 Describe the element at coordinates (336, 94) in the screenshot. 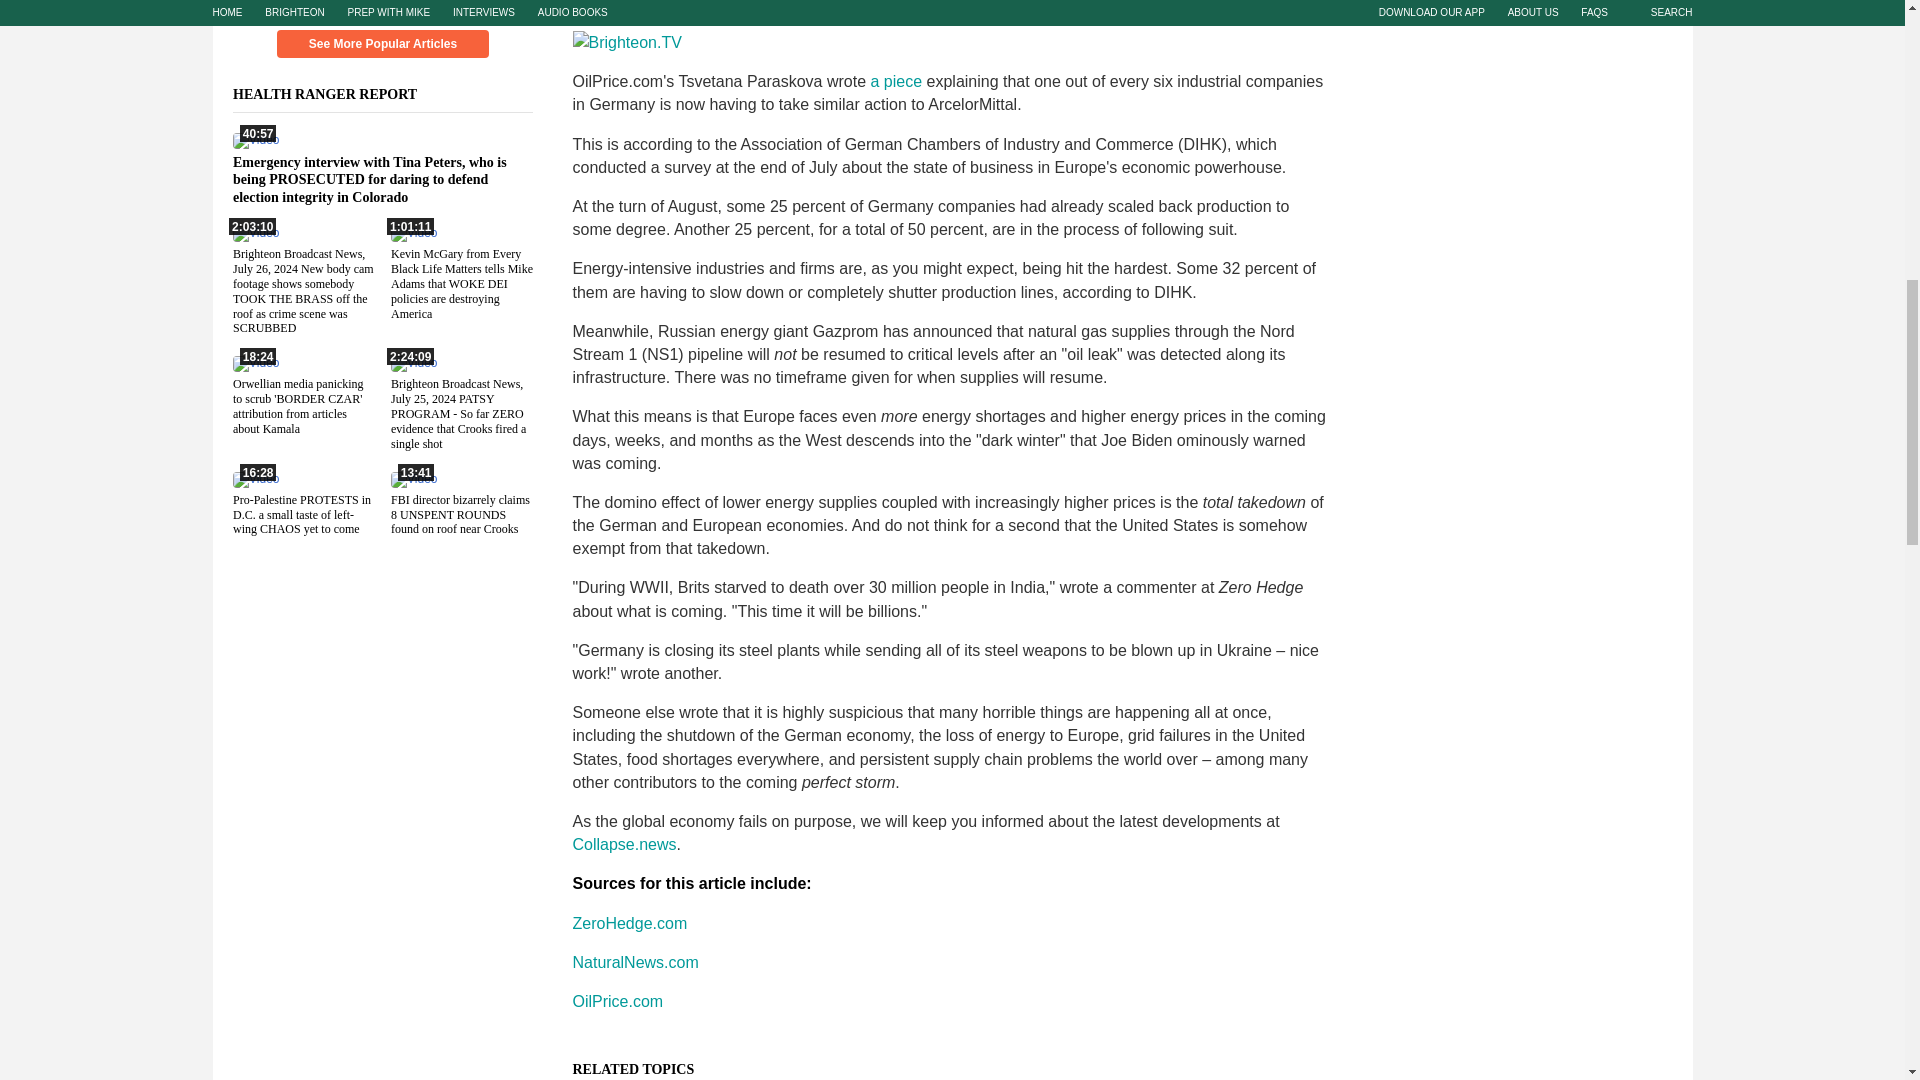

I see `HEALTH RANGER REPORT` at that location.